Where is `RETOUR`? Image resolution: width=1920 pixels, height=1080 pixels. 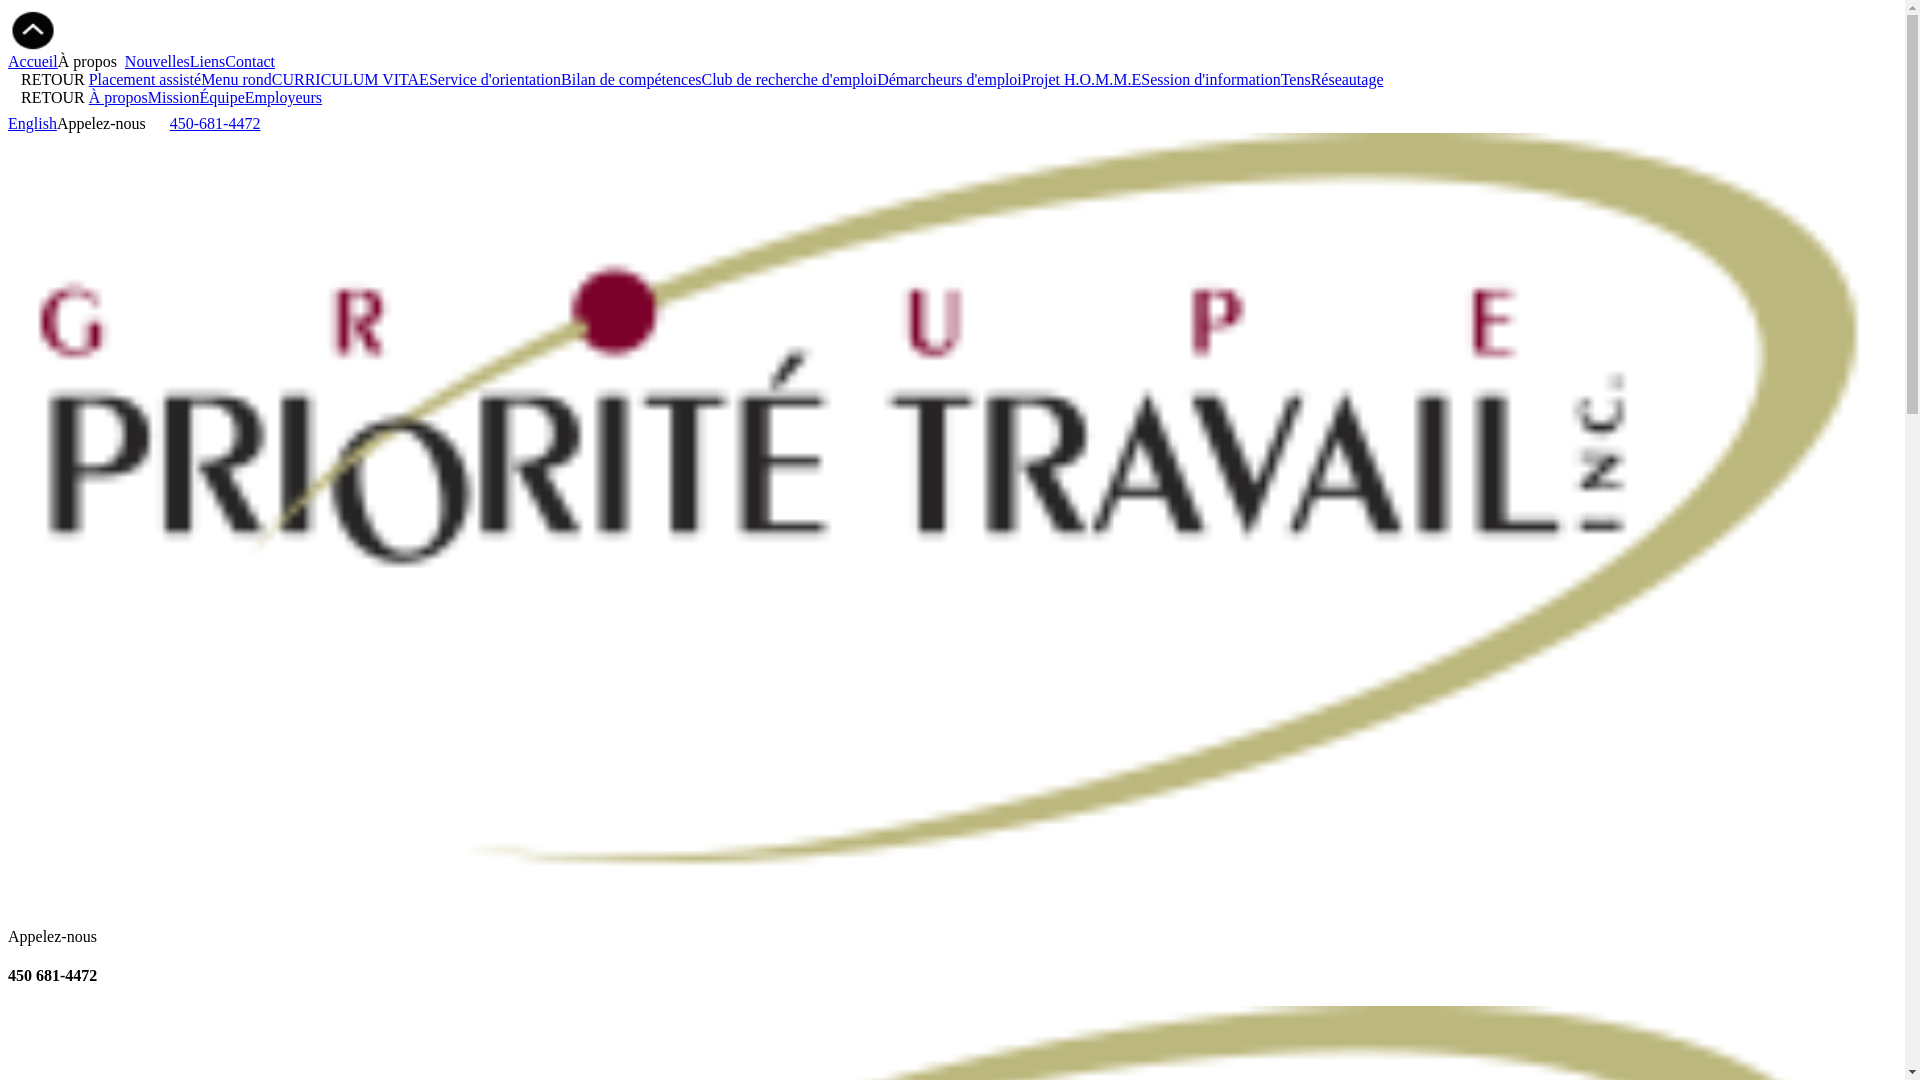
RETOUR is located at coordinates (48, 98).